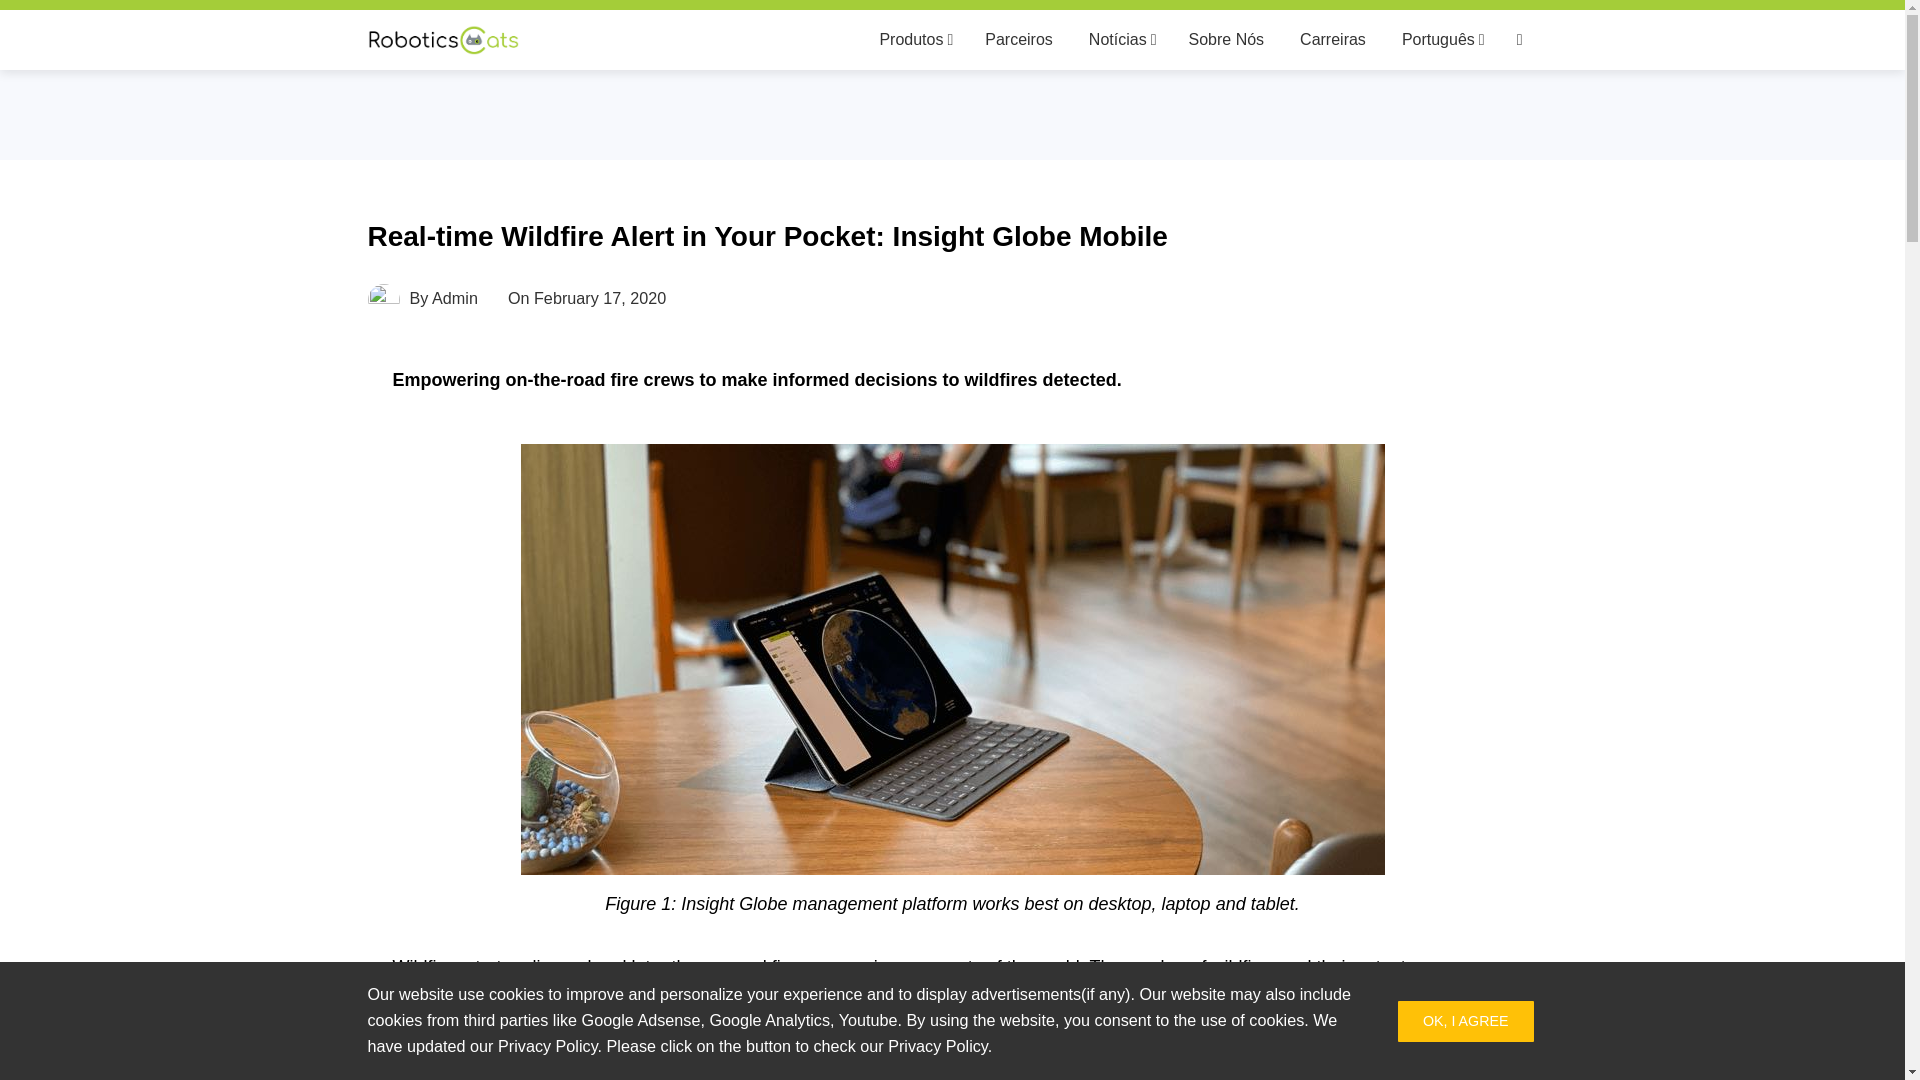 The height and width of the screenshot is (1080, 1920). What do you see at coordinates (914, 40) in the screenshot?
I see `Produtos` at bounding box center [914, 40].